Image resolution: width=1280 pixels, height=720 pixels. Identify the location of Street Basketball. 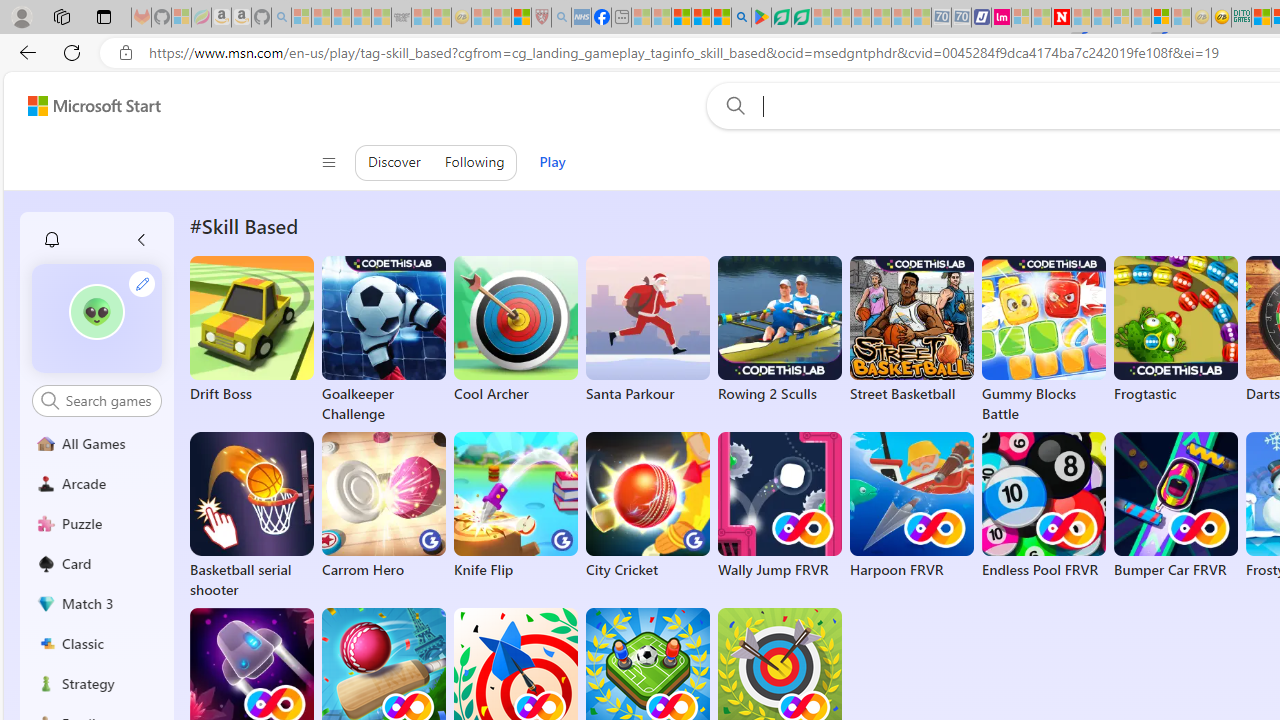
(912, 330).